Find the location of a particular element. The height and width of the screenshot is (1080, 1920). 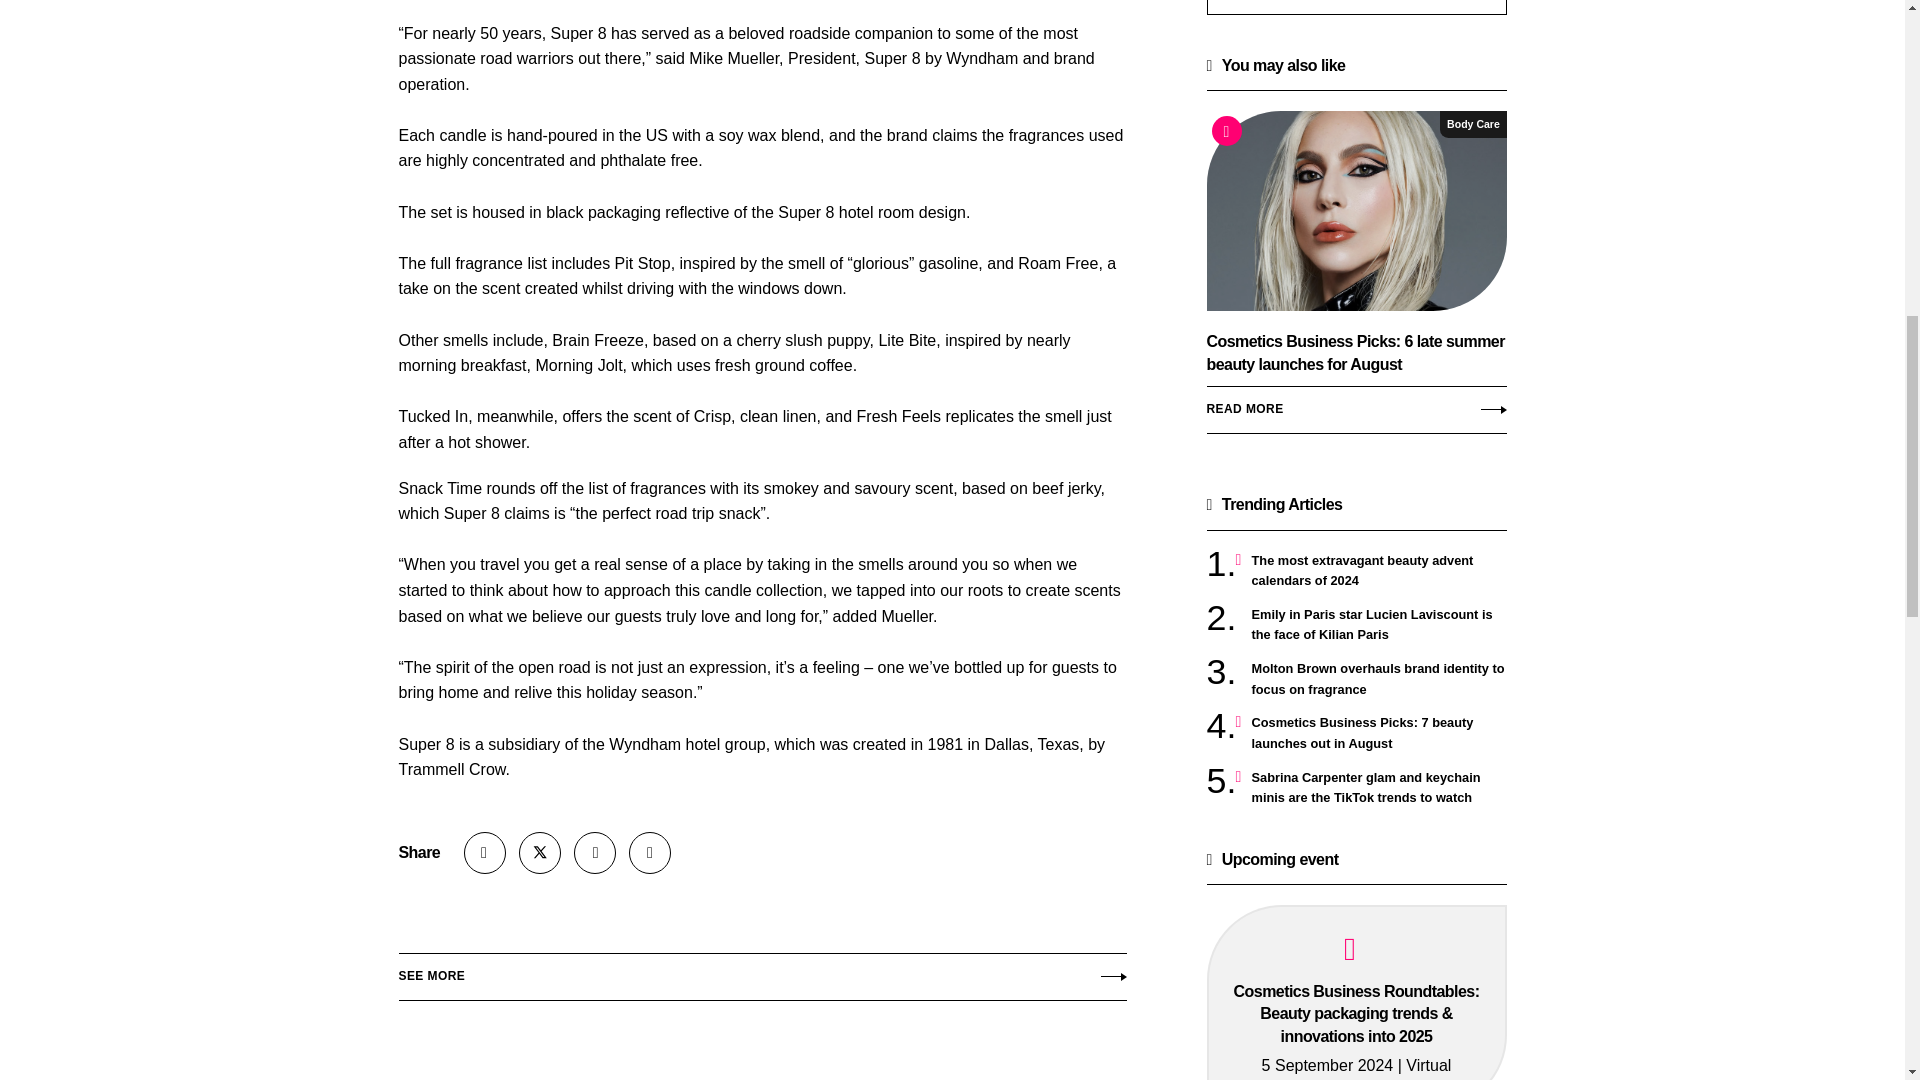

Follow Cosmetics Business on LinkedIn is located at coordinates (595, 852).